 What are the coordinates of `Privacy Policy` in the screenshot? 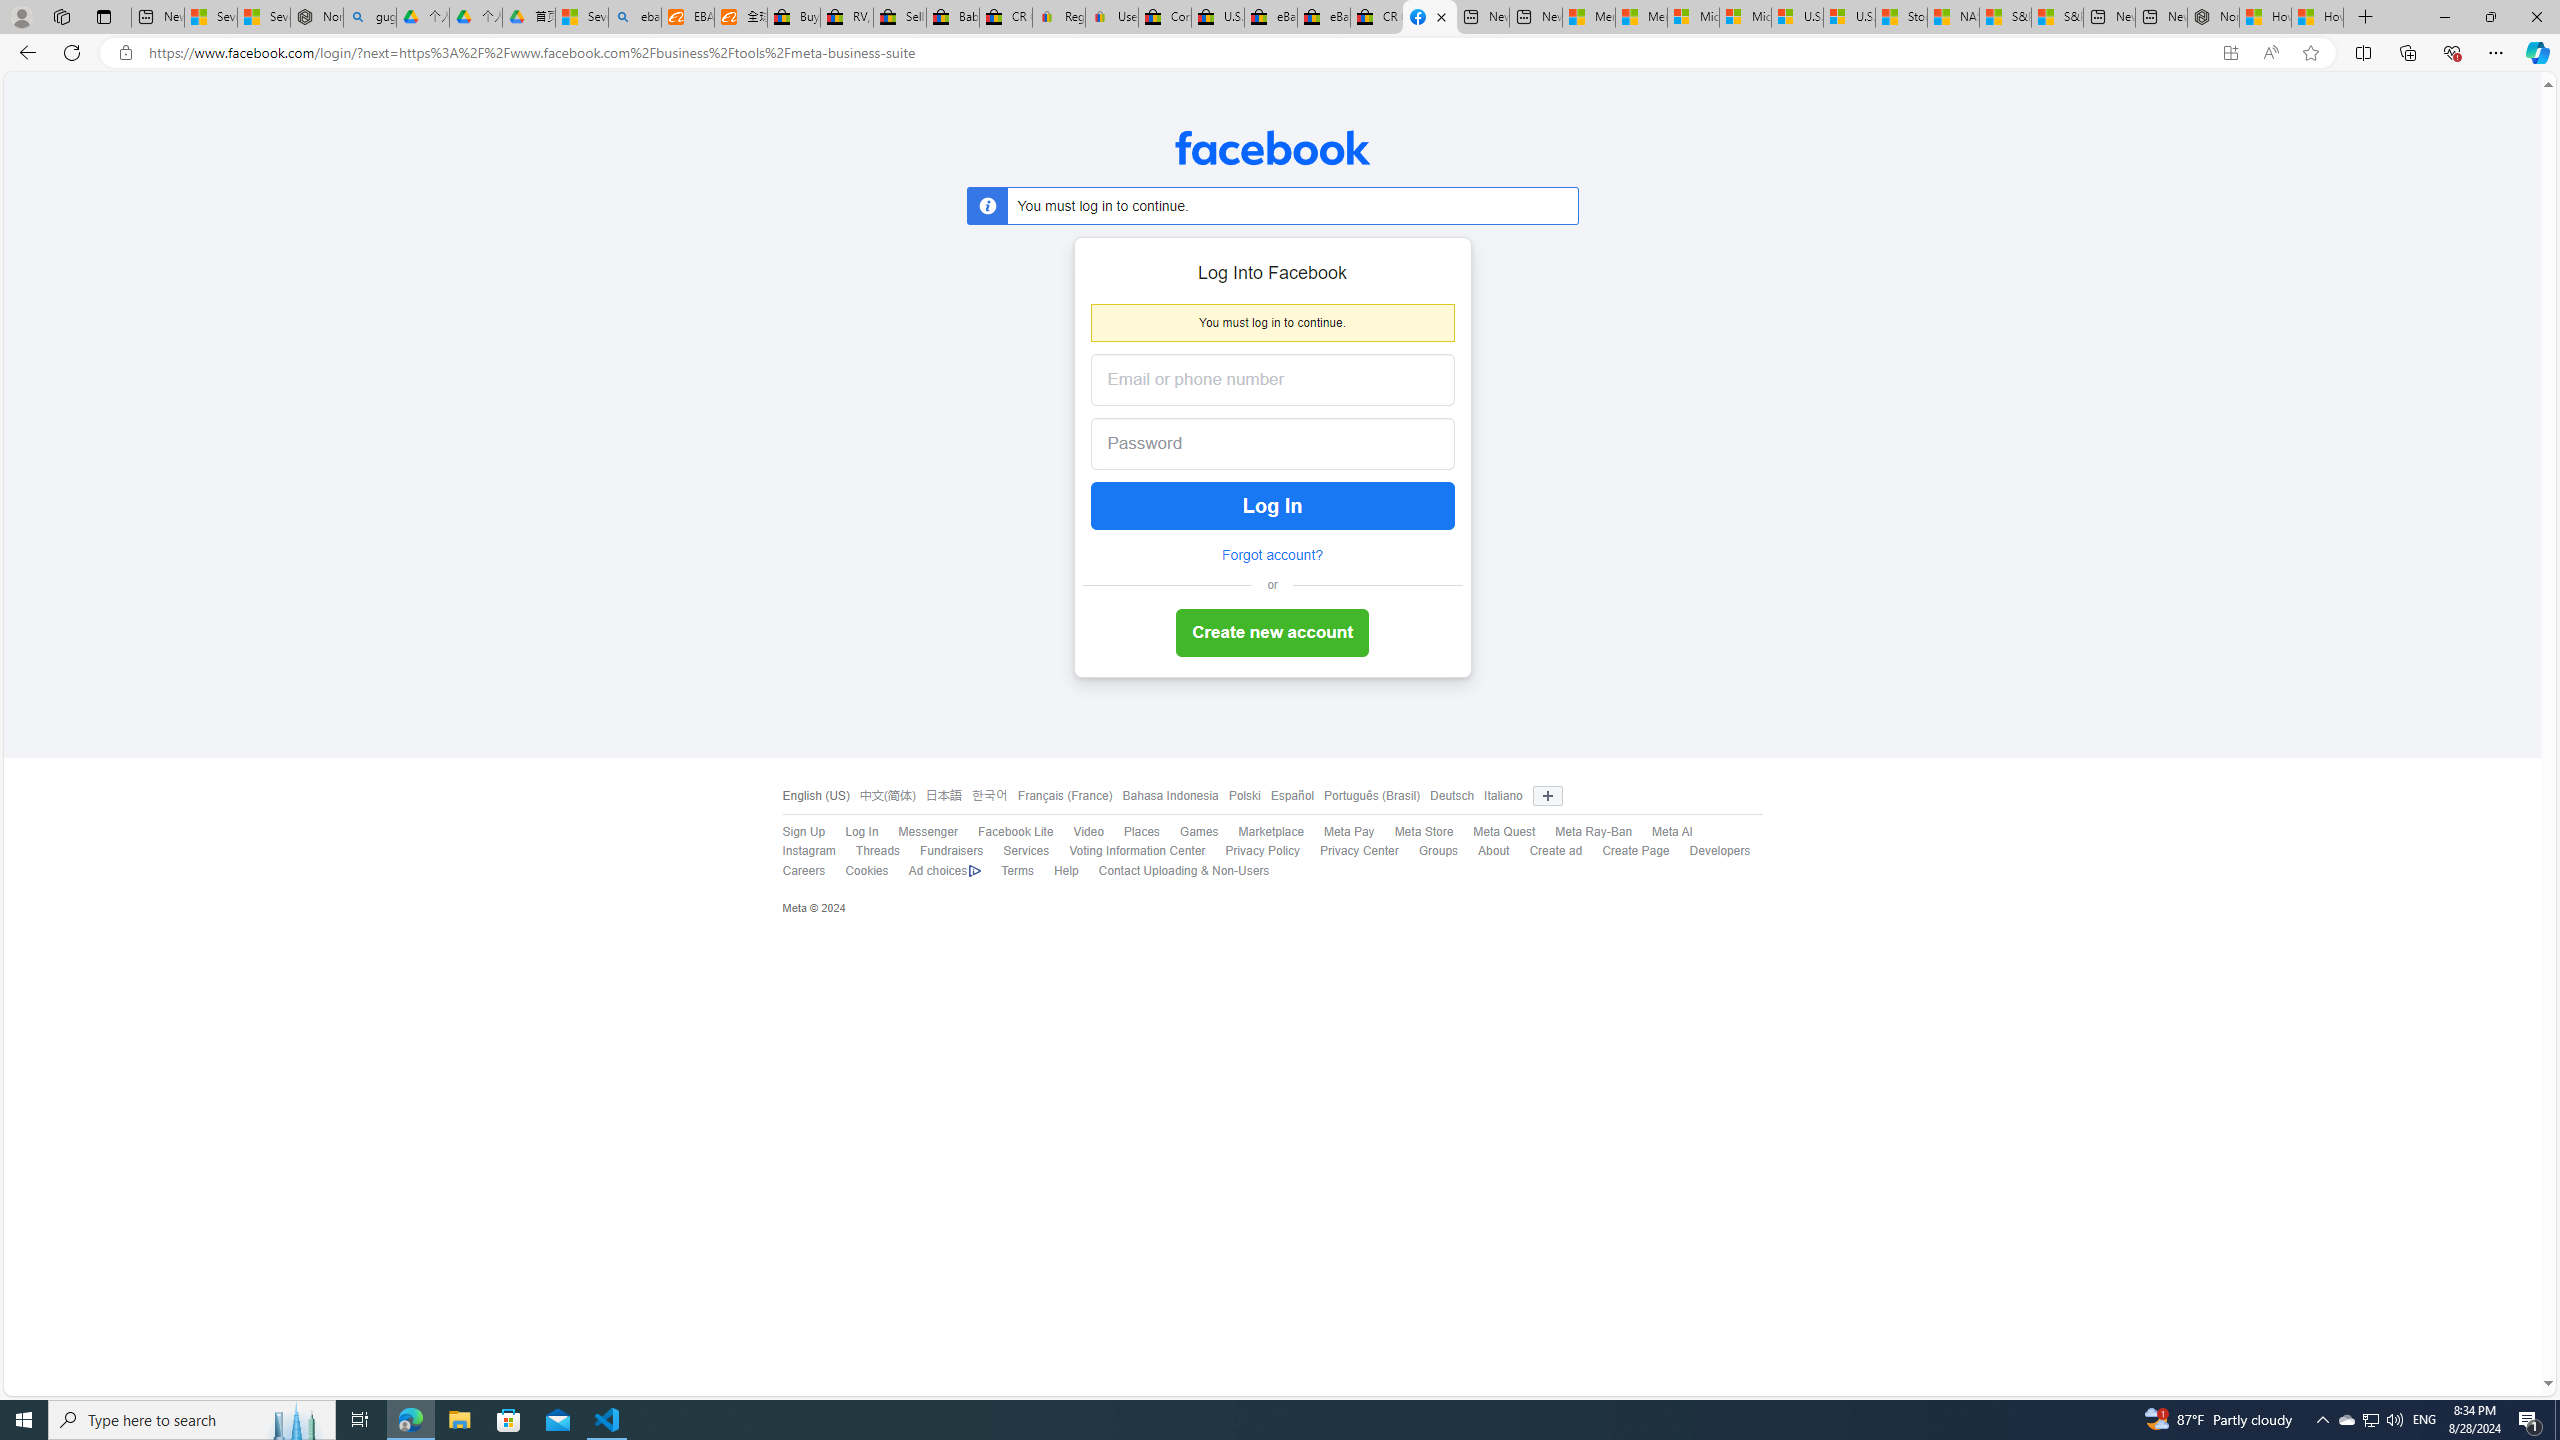 It's located at (1263, 851).